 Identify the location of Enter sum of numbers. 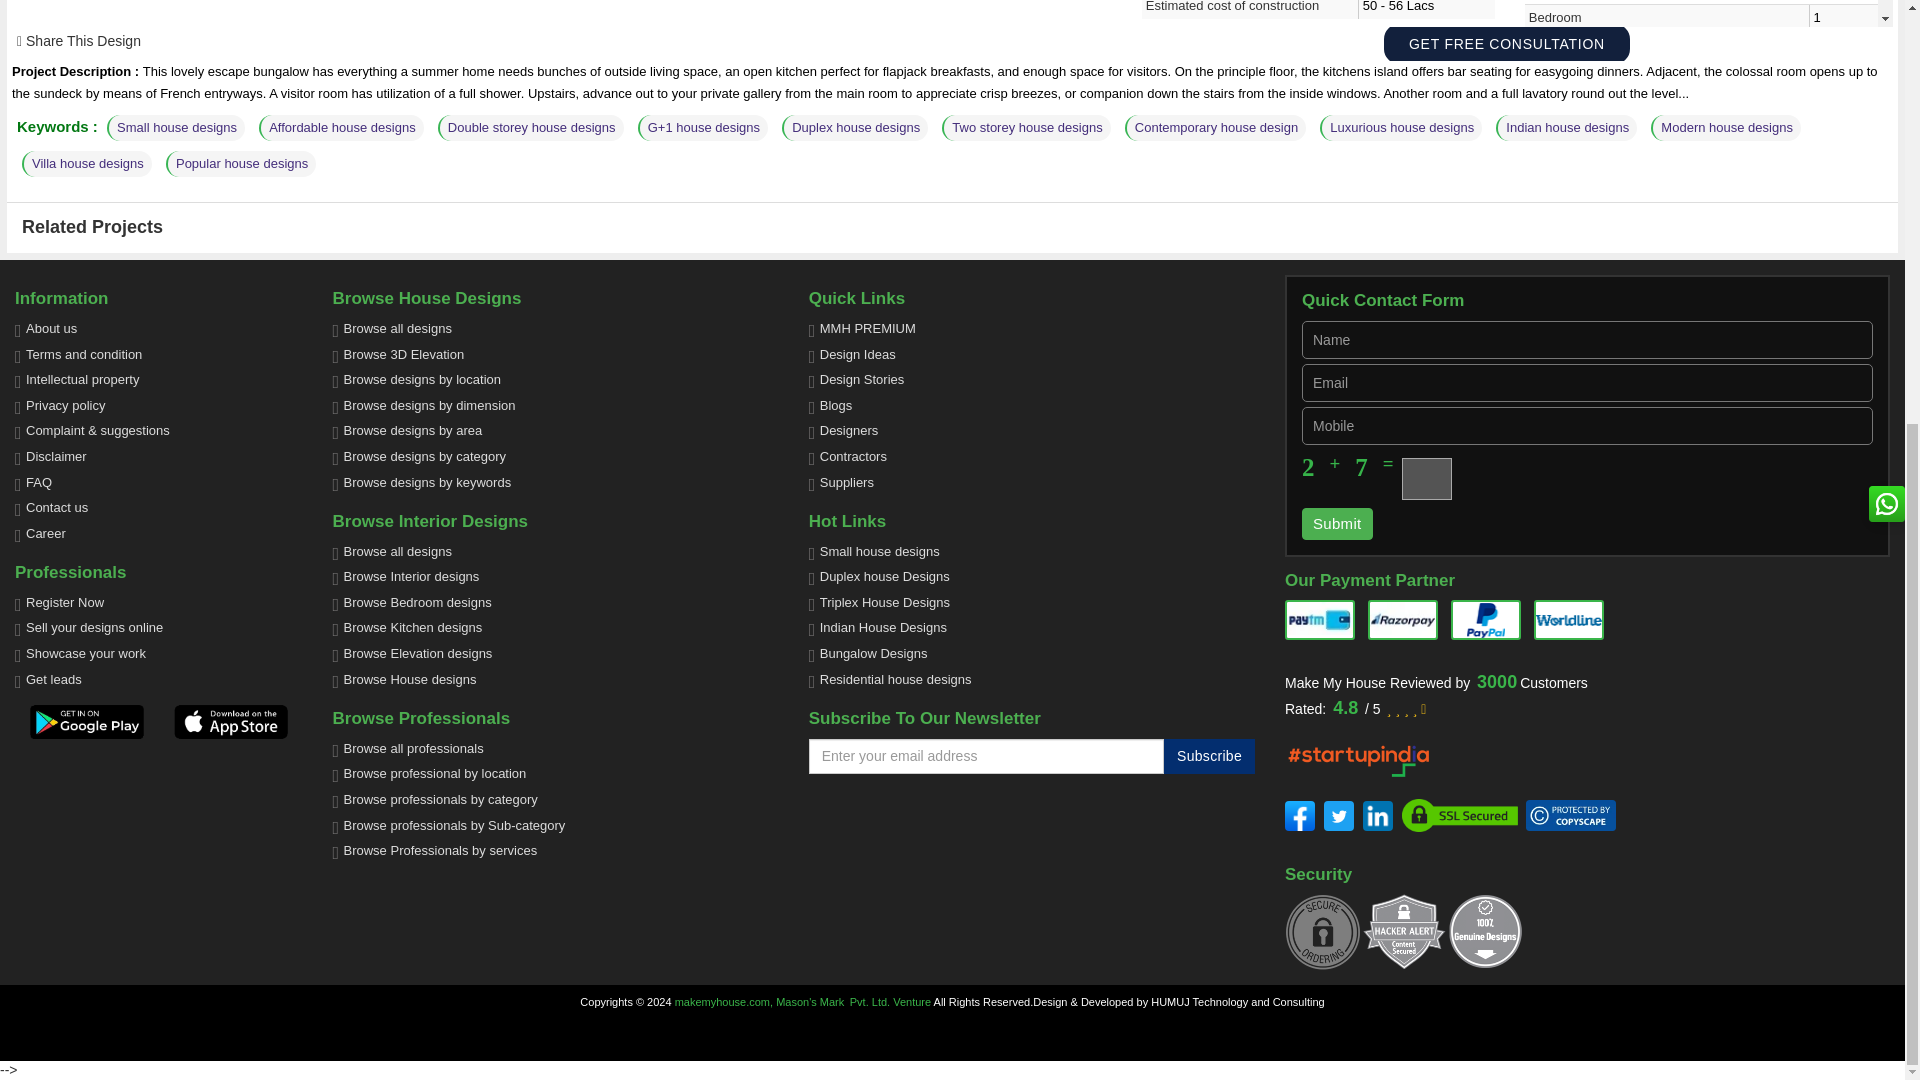
(1426, 478).